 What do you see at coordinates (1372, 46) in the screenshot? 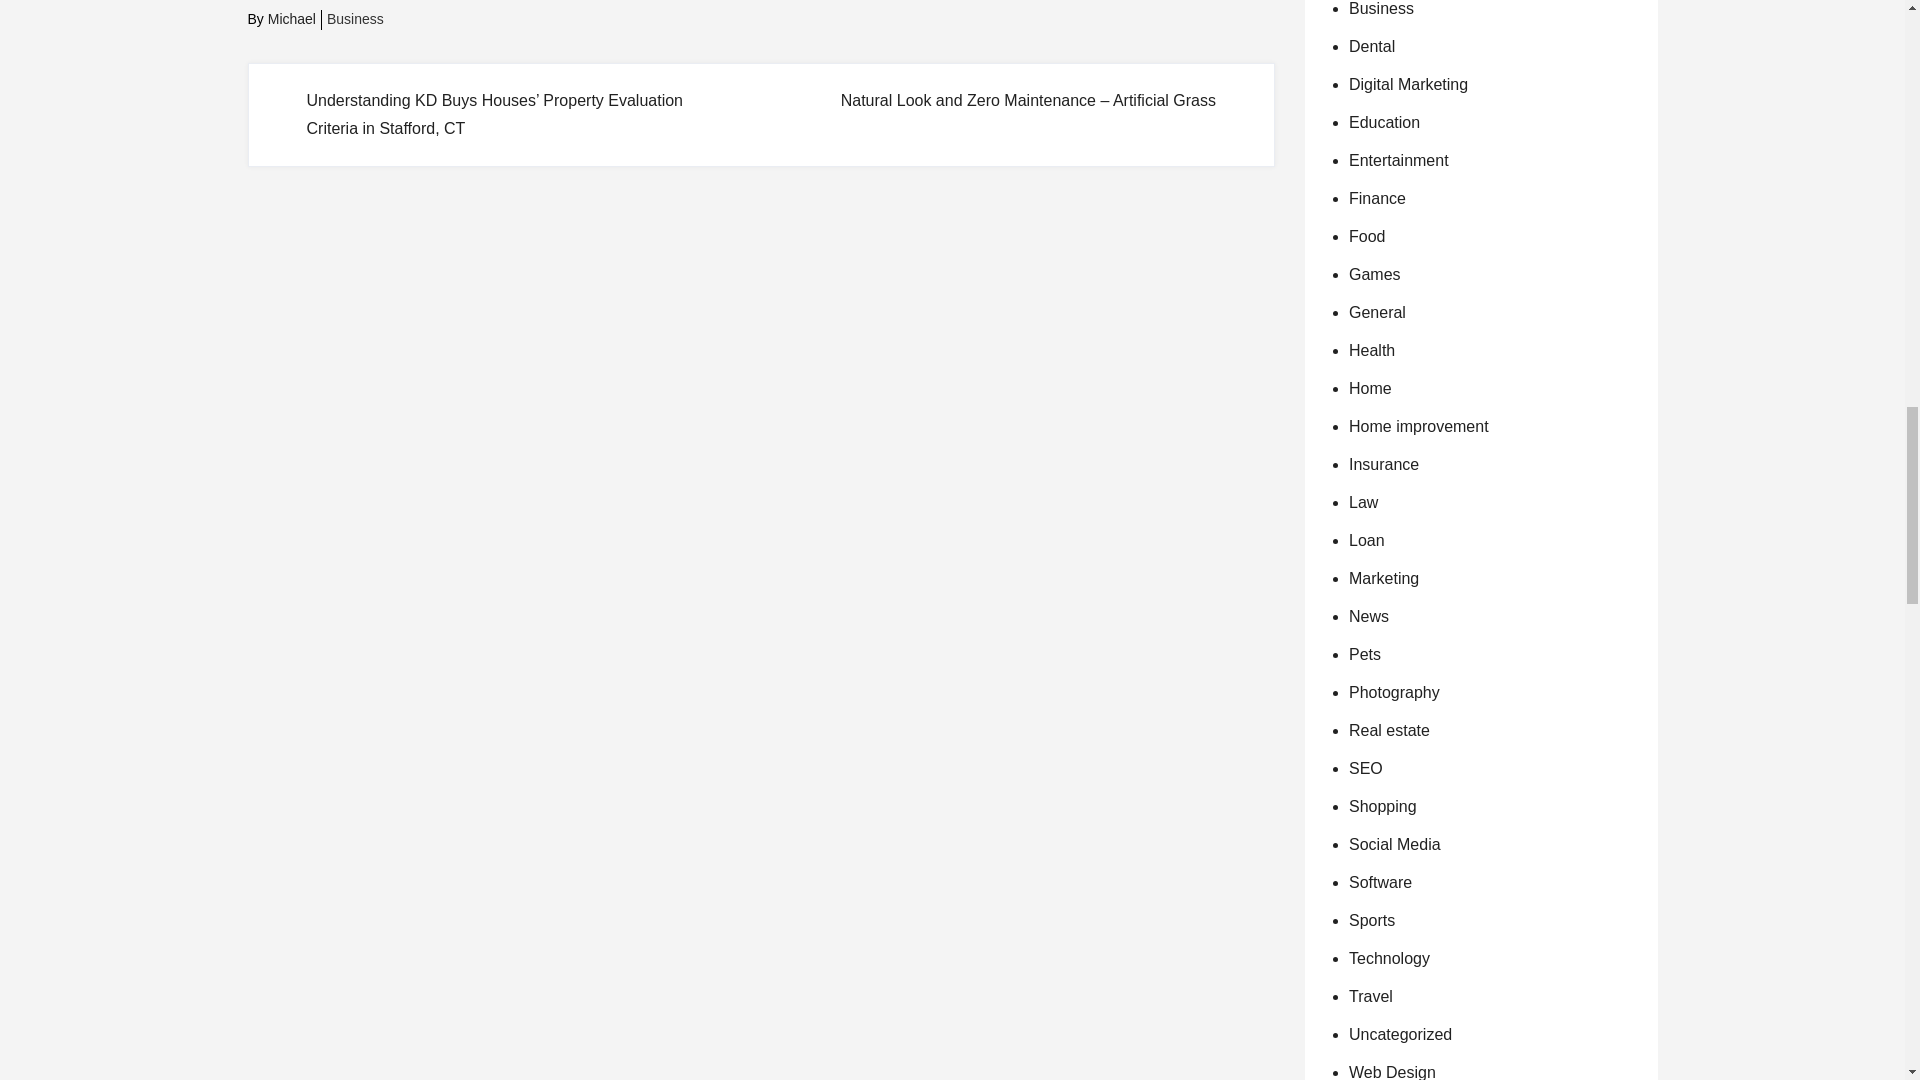
I see `Dental` at bounding box center [1372, 46].